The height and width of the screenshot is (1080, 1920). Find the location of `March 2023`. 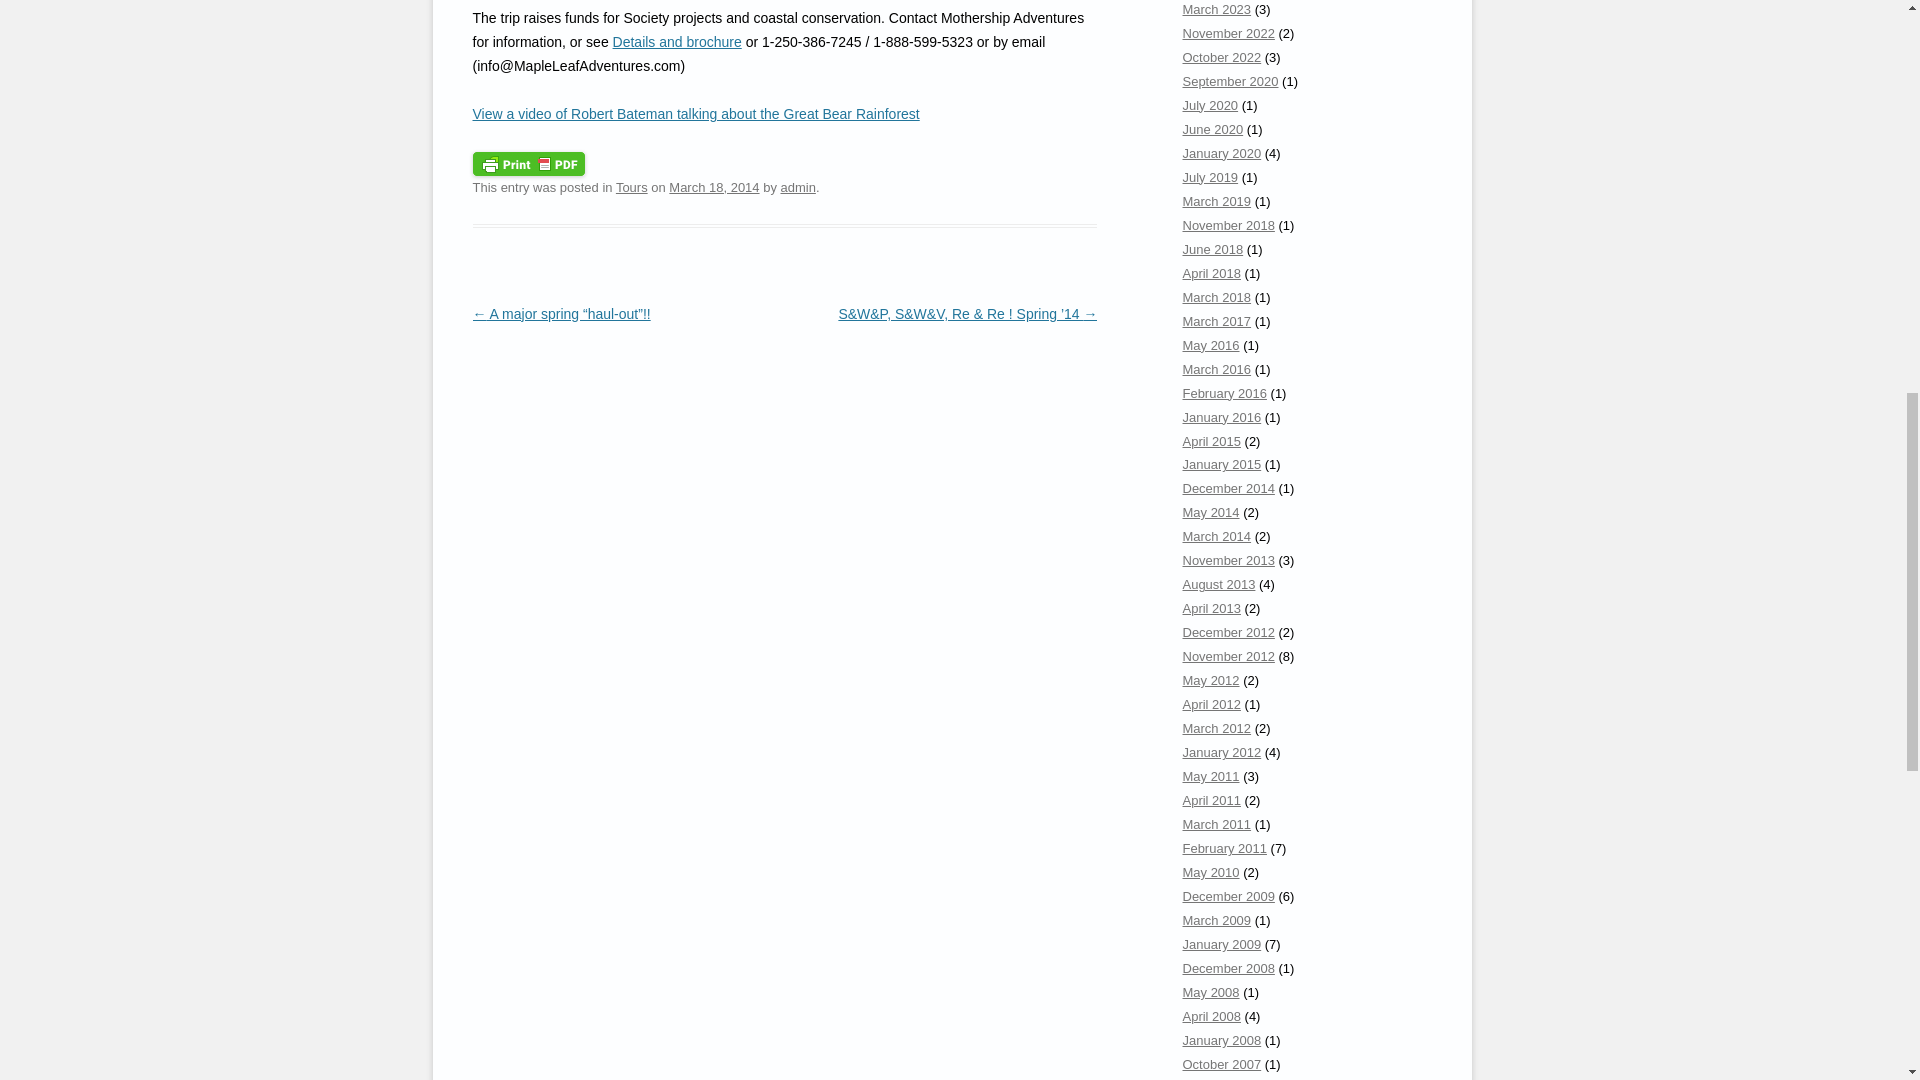

March 2023 is located at coordinates (1216, 10).